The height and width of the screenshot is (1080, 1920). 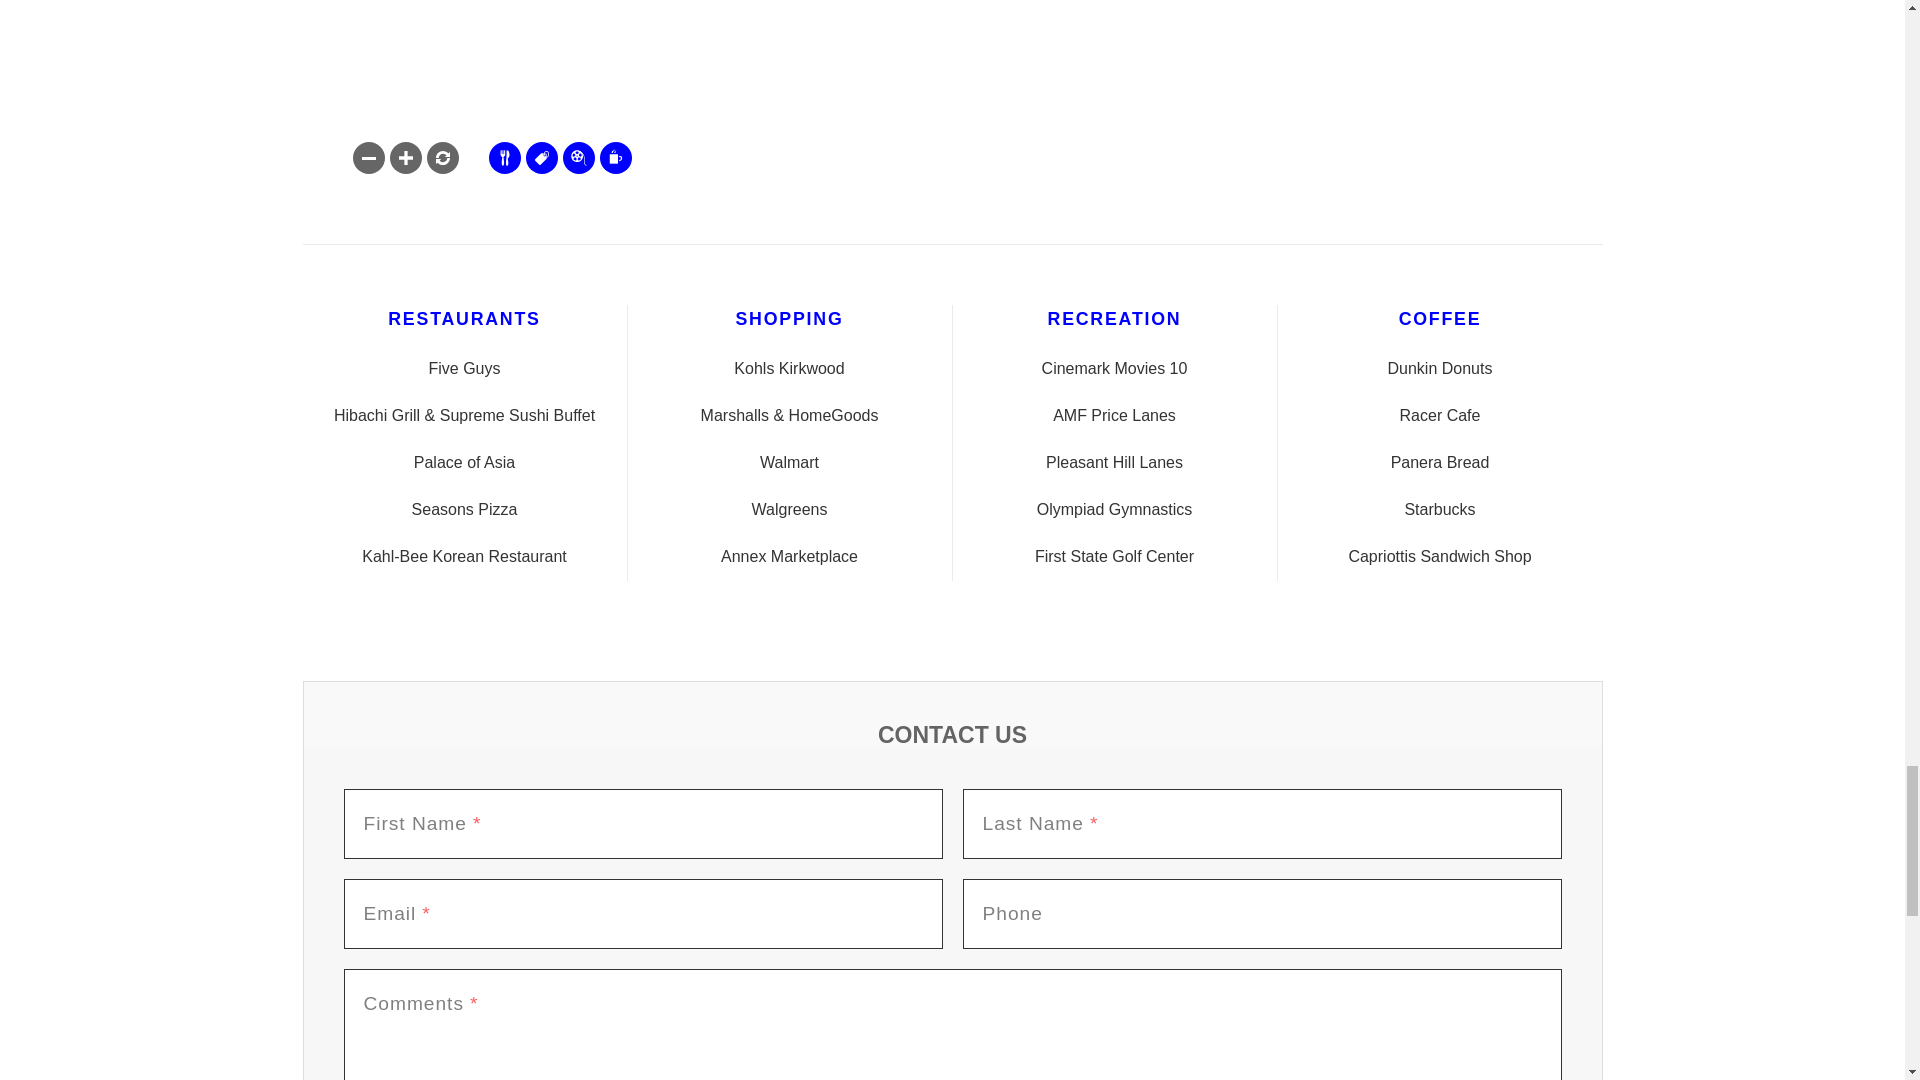 I want to click on Seasons Pizza, so click(x=464, y=510).